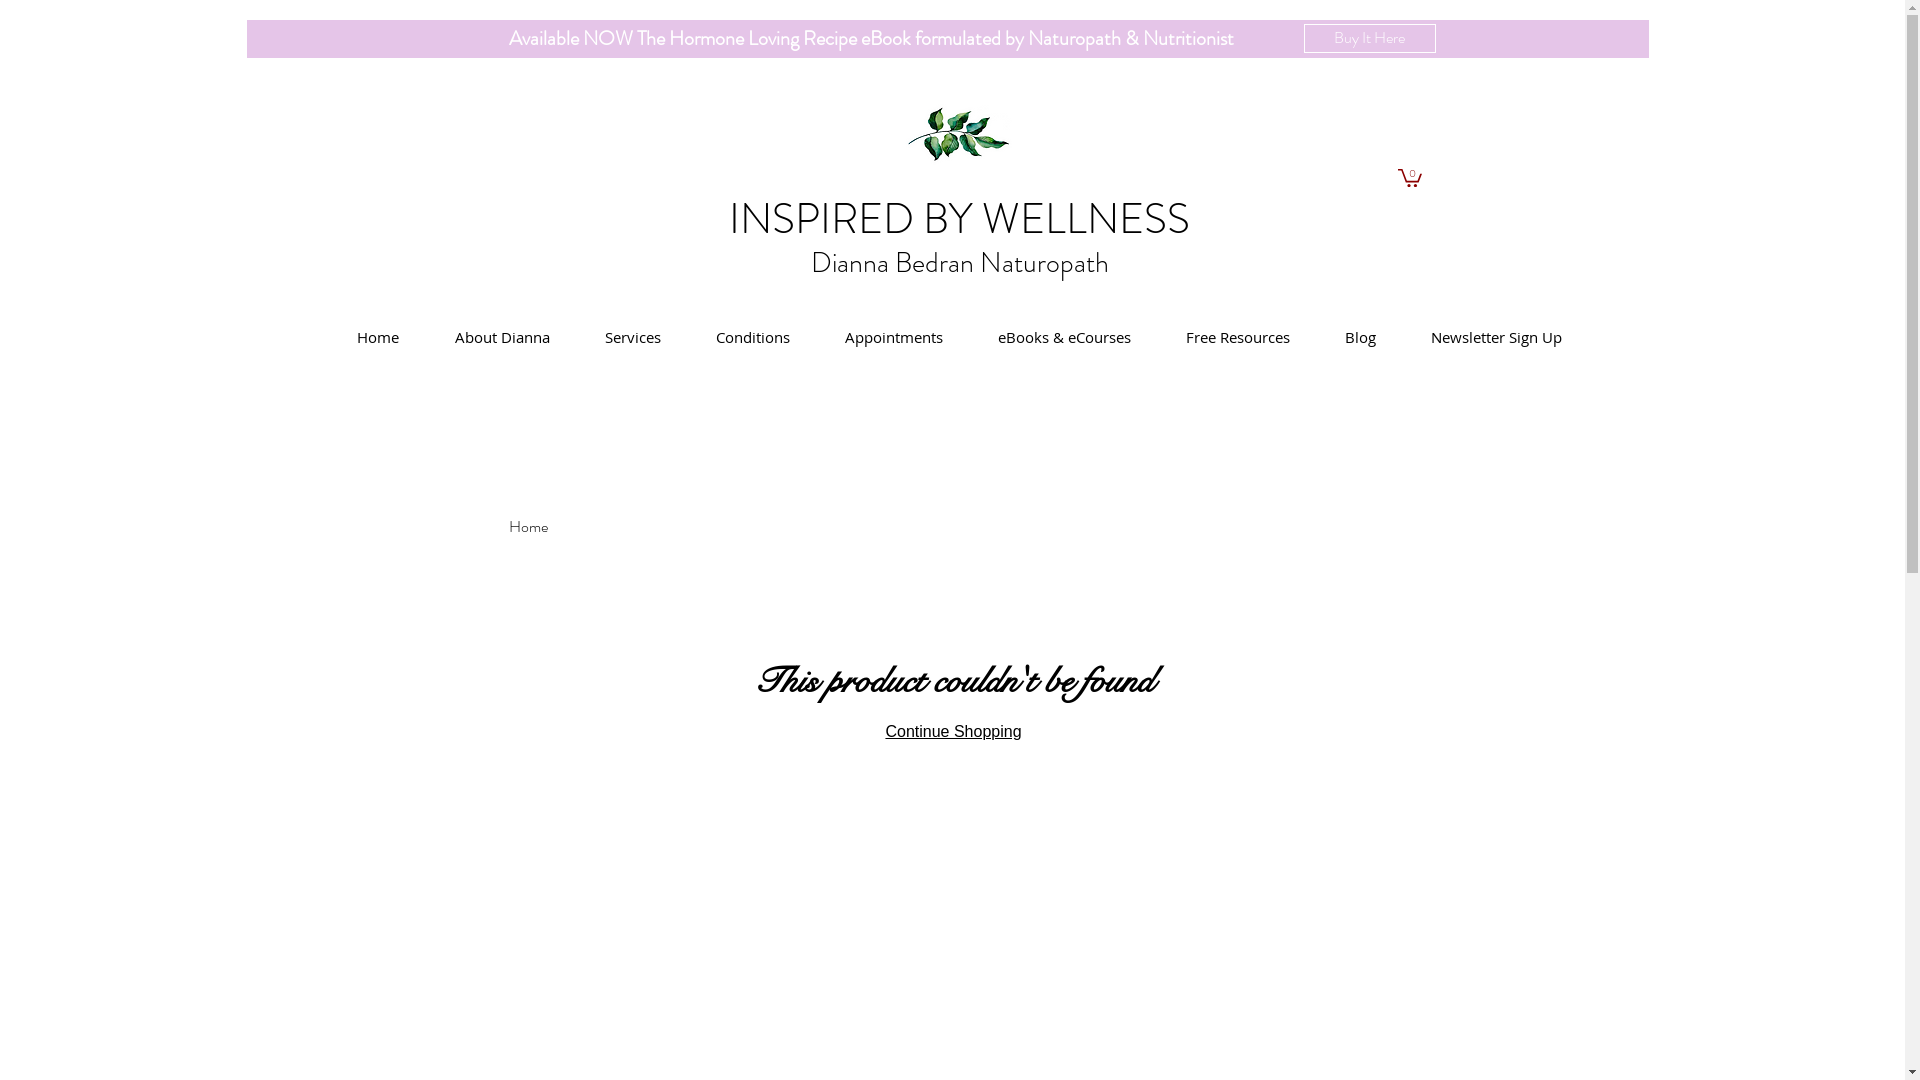 The width and height of the screenshot is (1920, 1080). Describe the element at coordinates (953, 732) in the screenshot. I see `Continue Shopping` at that location.